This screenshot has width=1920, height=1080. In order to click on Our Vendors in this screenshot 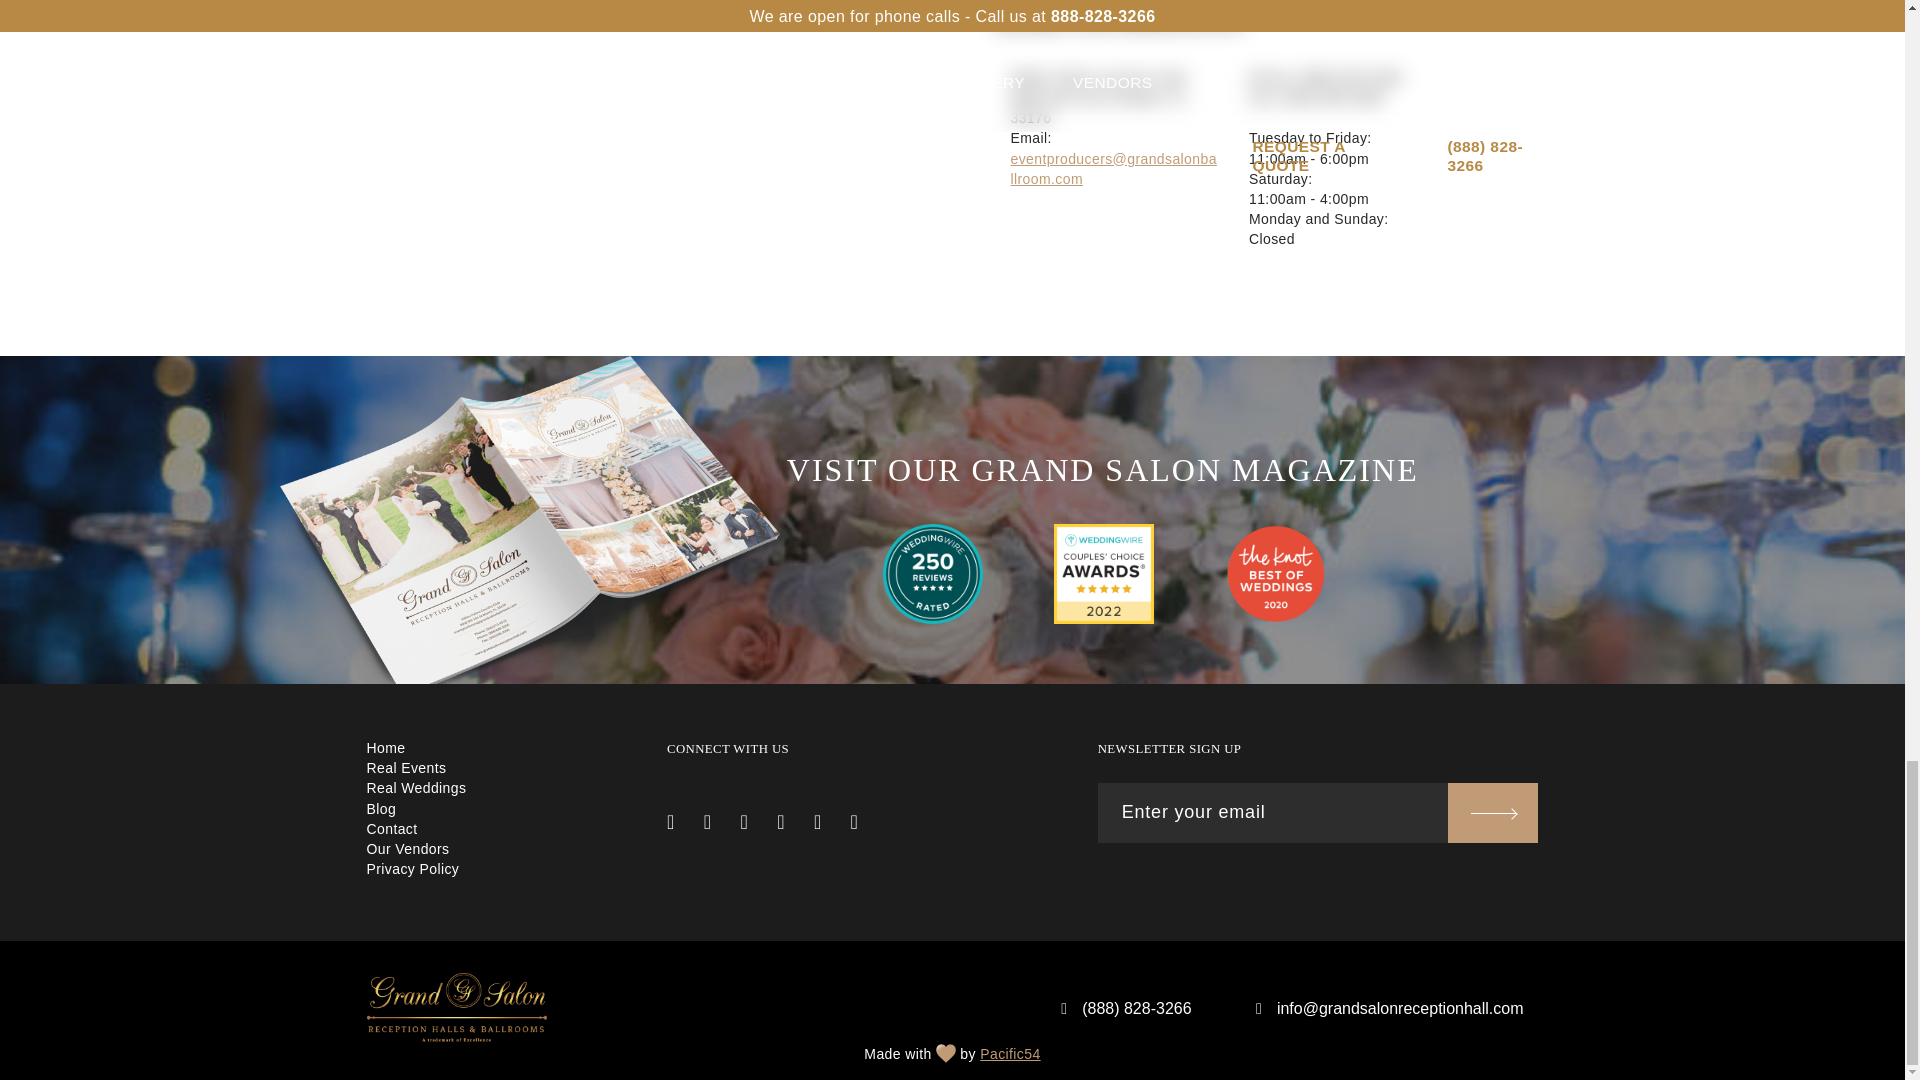, I will do `click(408, 849)`.